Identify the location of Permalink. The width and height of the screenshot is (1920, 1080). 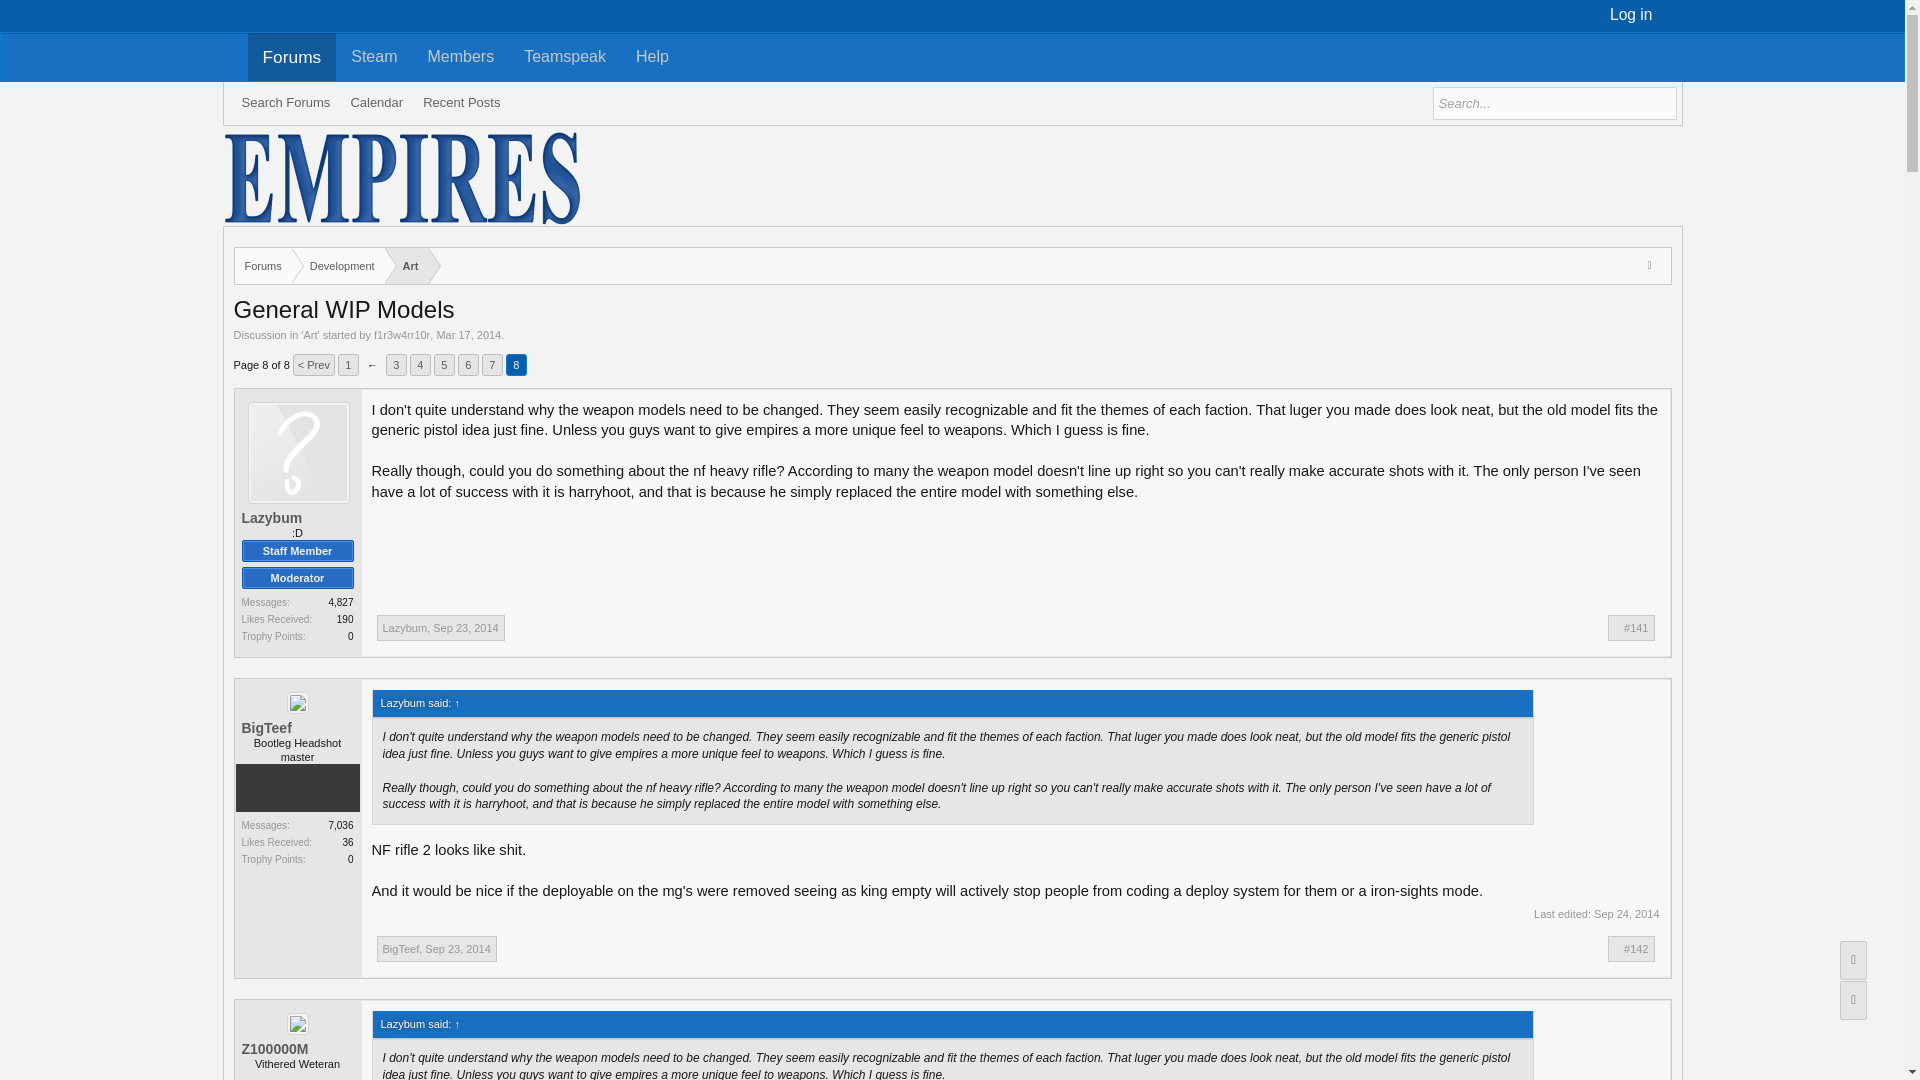
(465, 628).